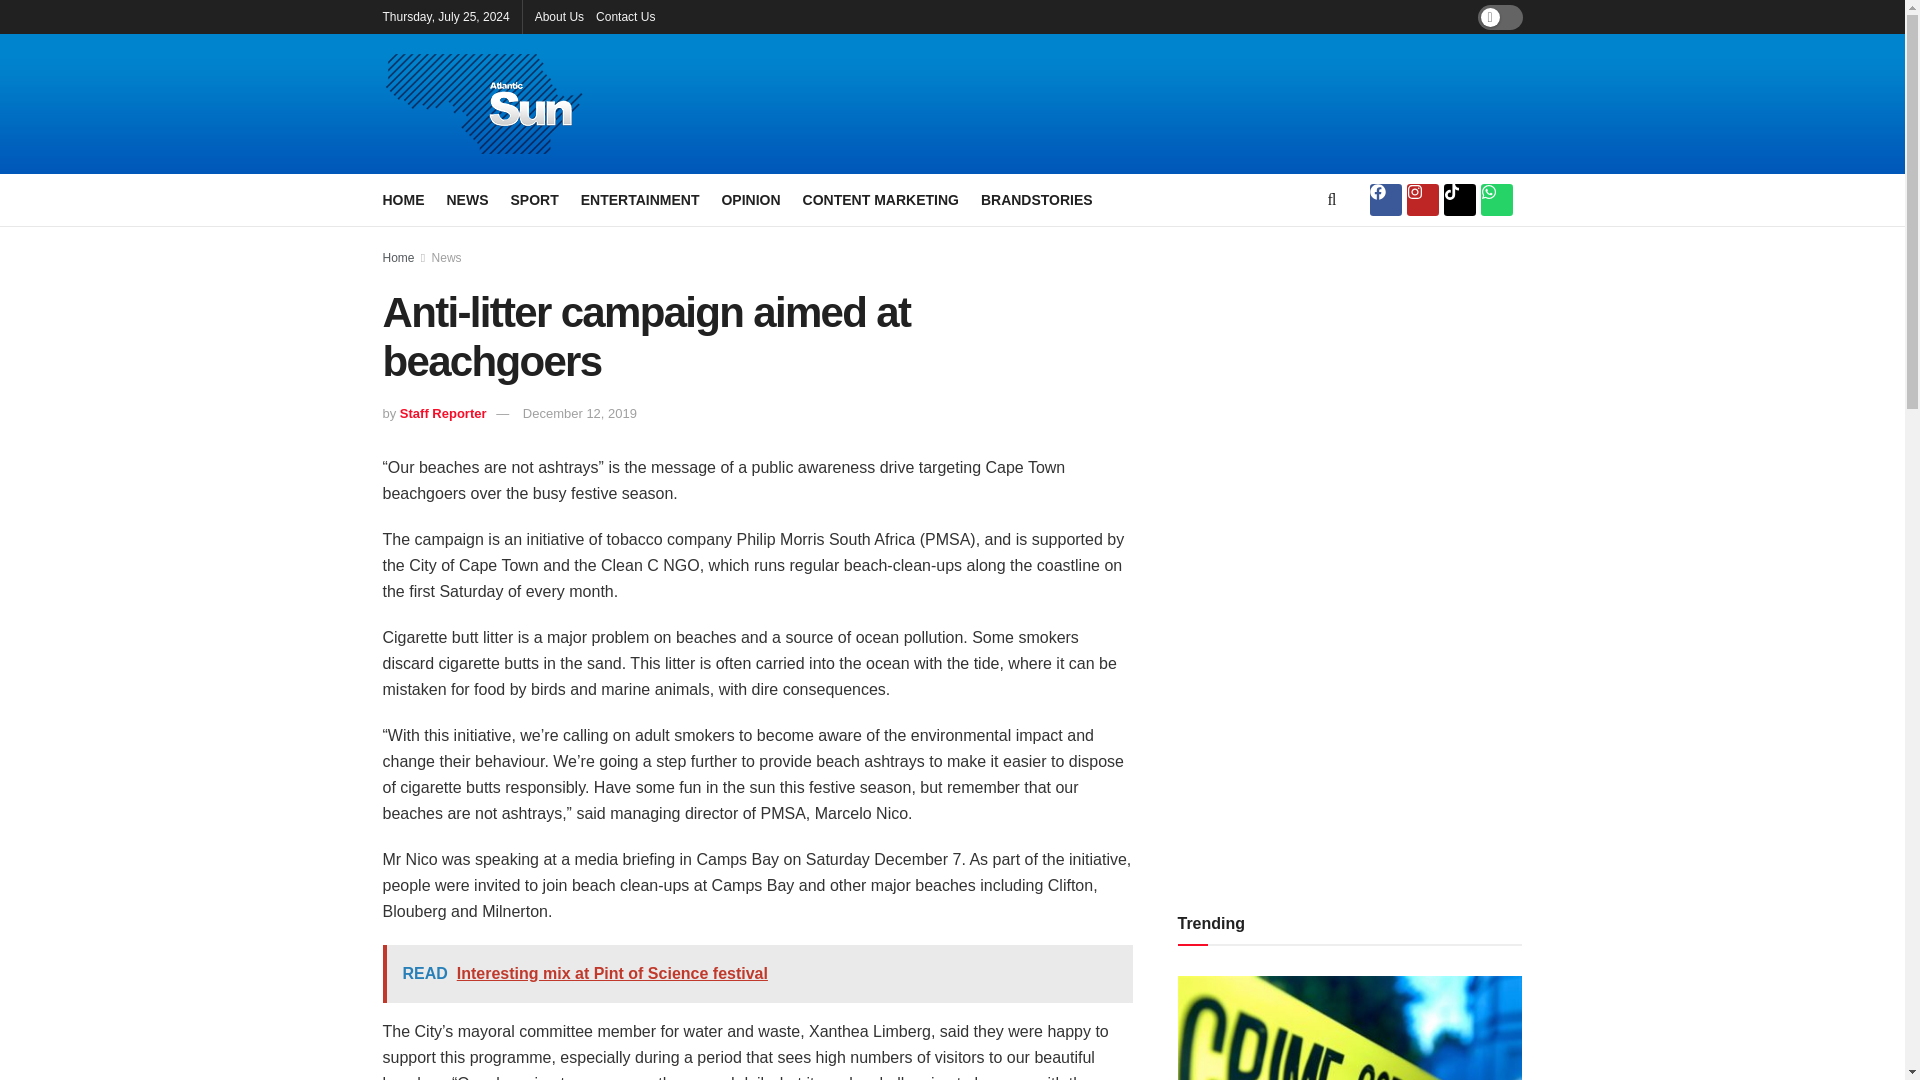  I want to click on About Us, so click(559, 16).